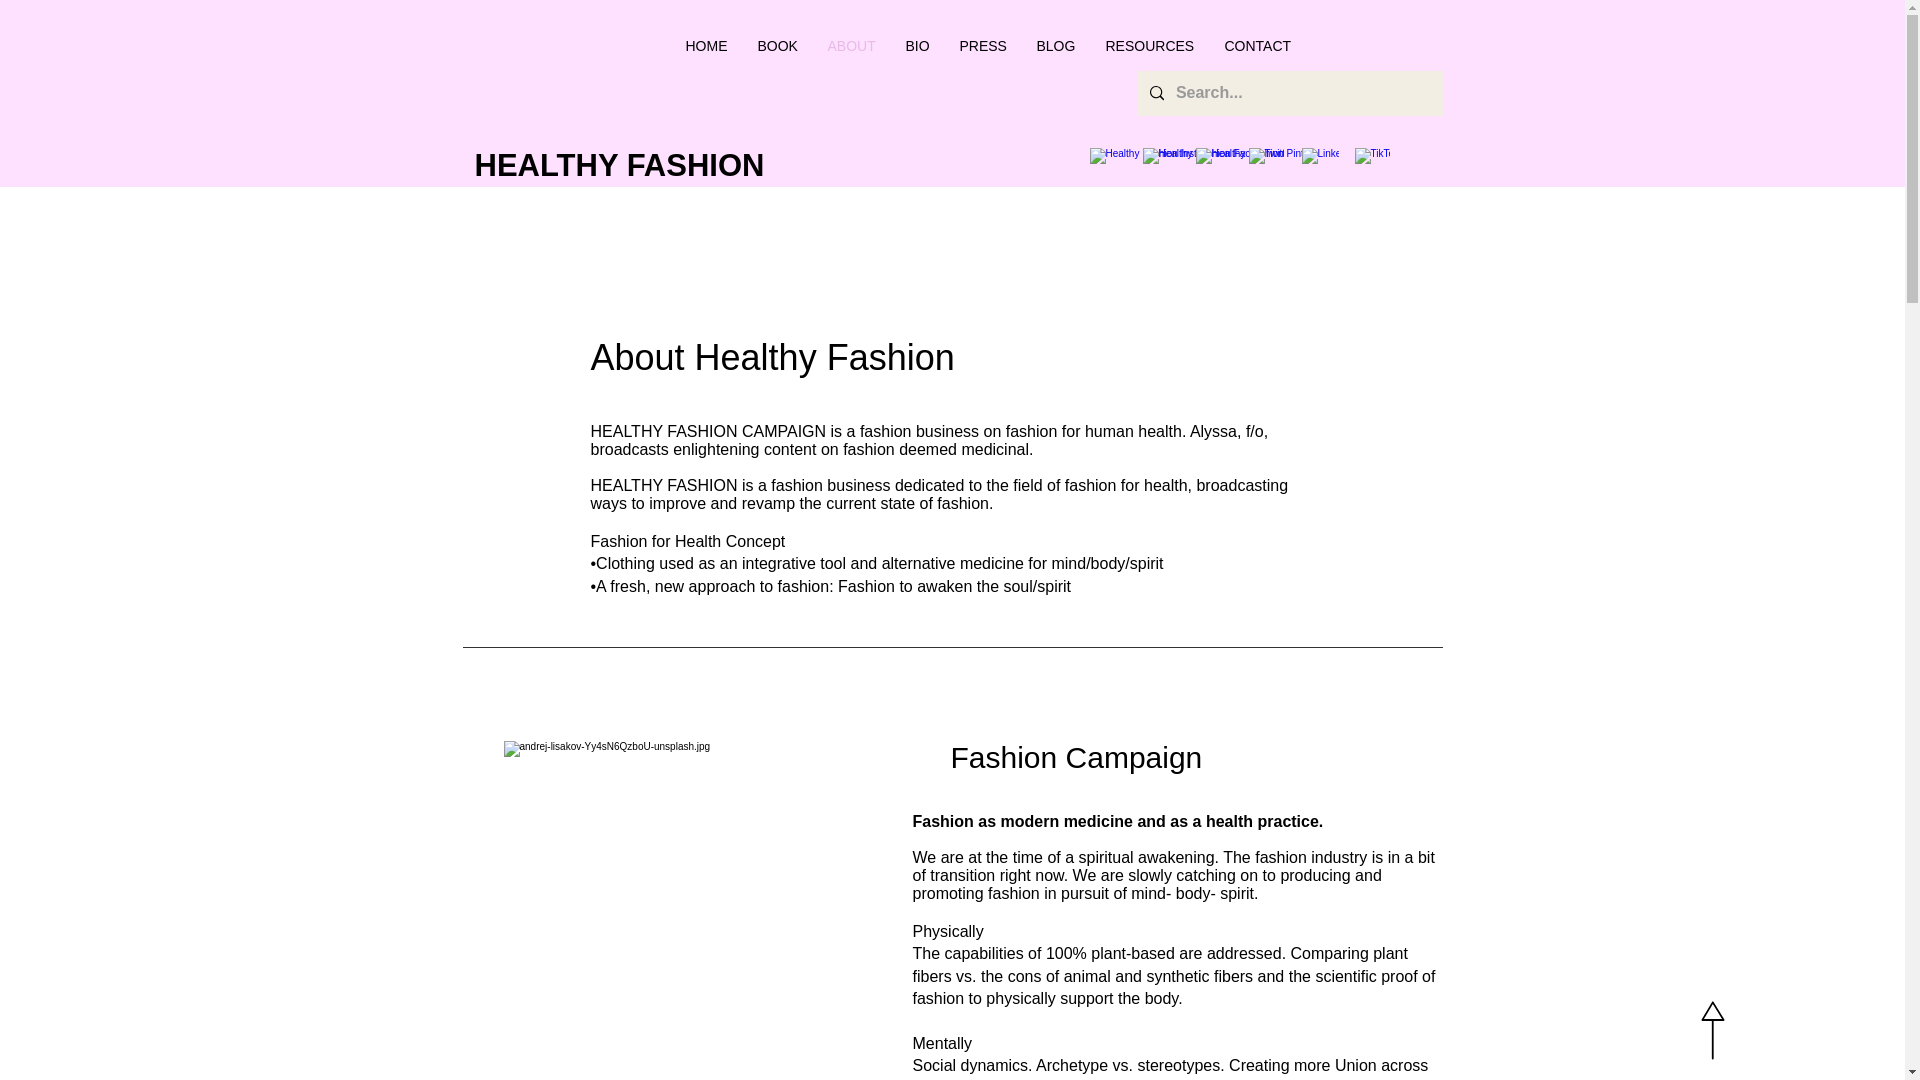 The image size is (1920, 1080). What do you see at coordinates (1150, 45) in the screenshot?
I see `RESOURCES` at bounding box center [1150, 45].